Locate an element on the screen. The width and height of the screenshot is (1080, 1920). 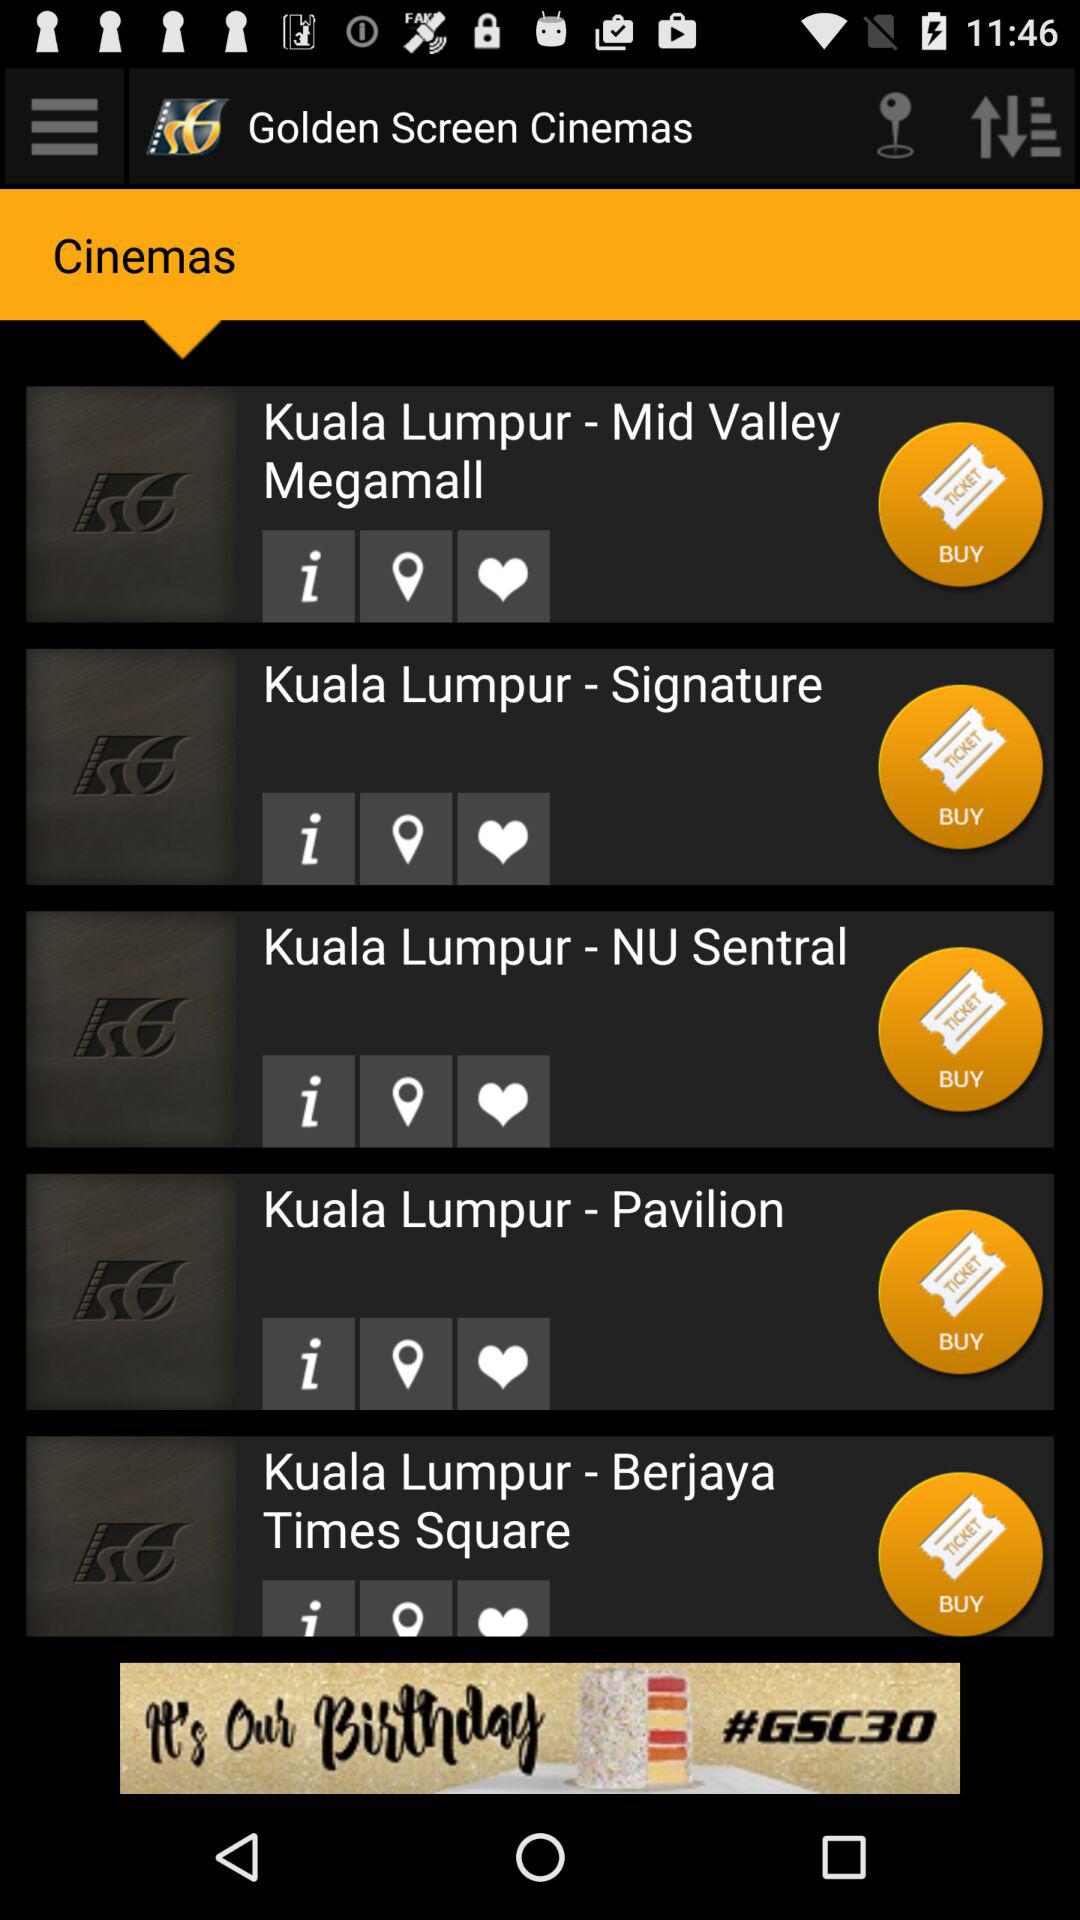
go to location option is located at coordinates (406, 576).